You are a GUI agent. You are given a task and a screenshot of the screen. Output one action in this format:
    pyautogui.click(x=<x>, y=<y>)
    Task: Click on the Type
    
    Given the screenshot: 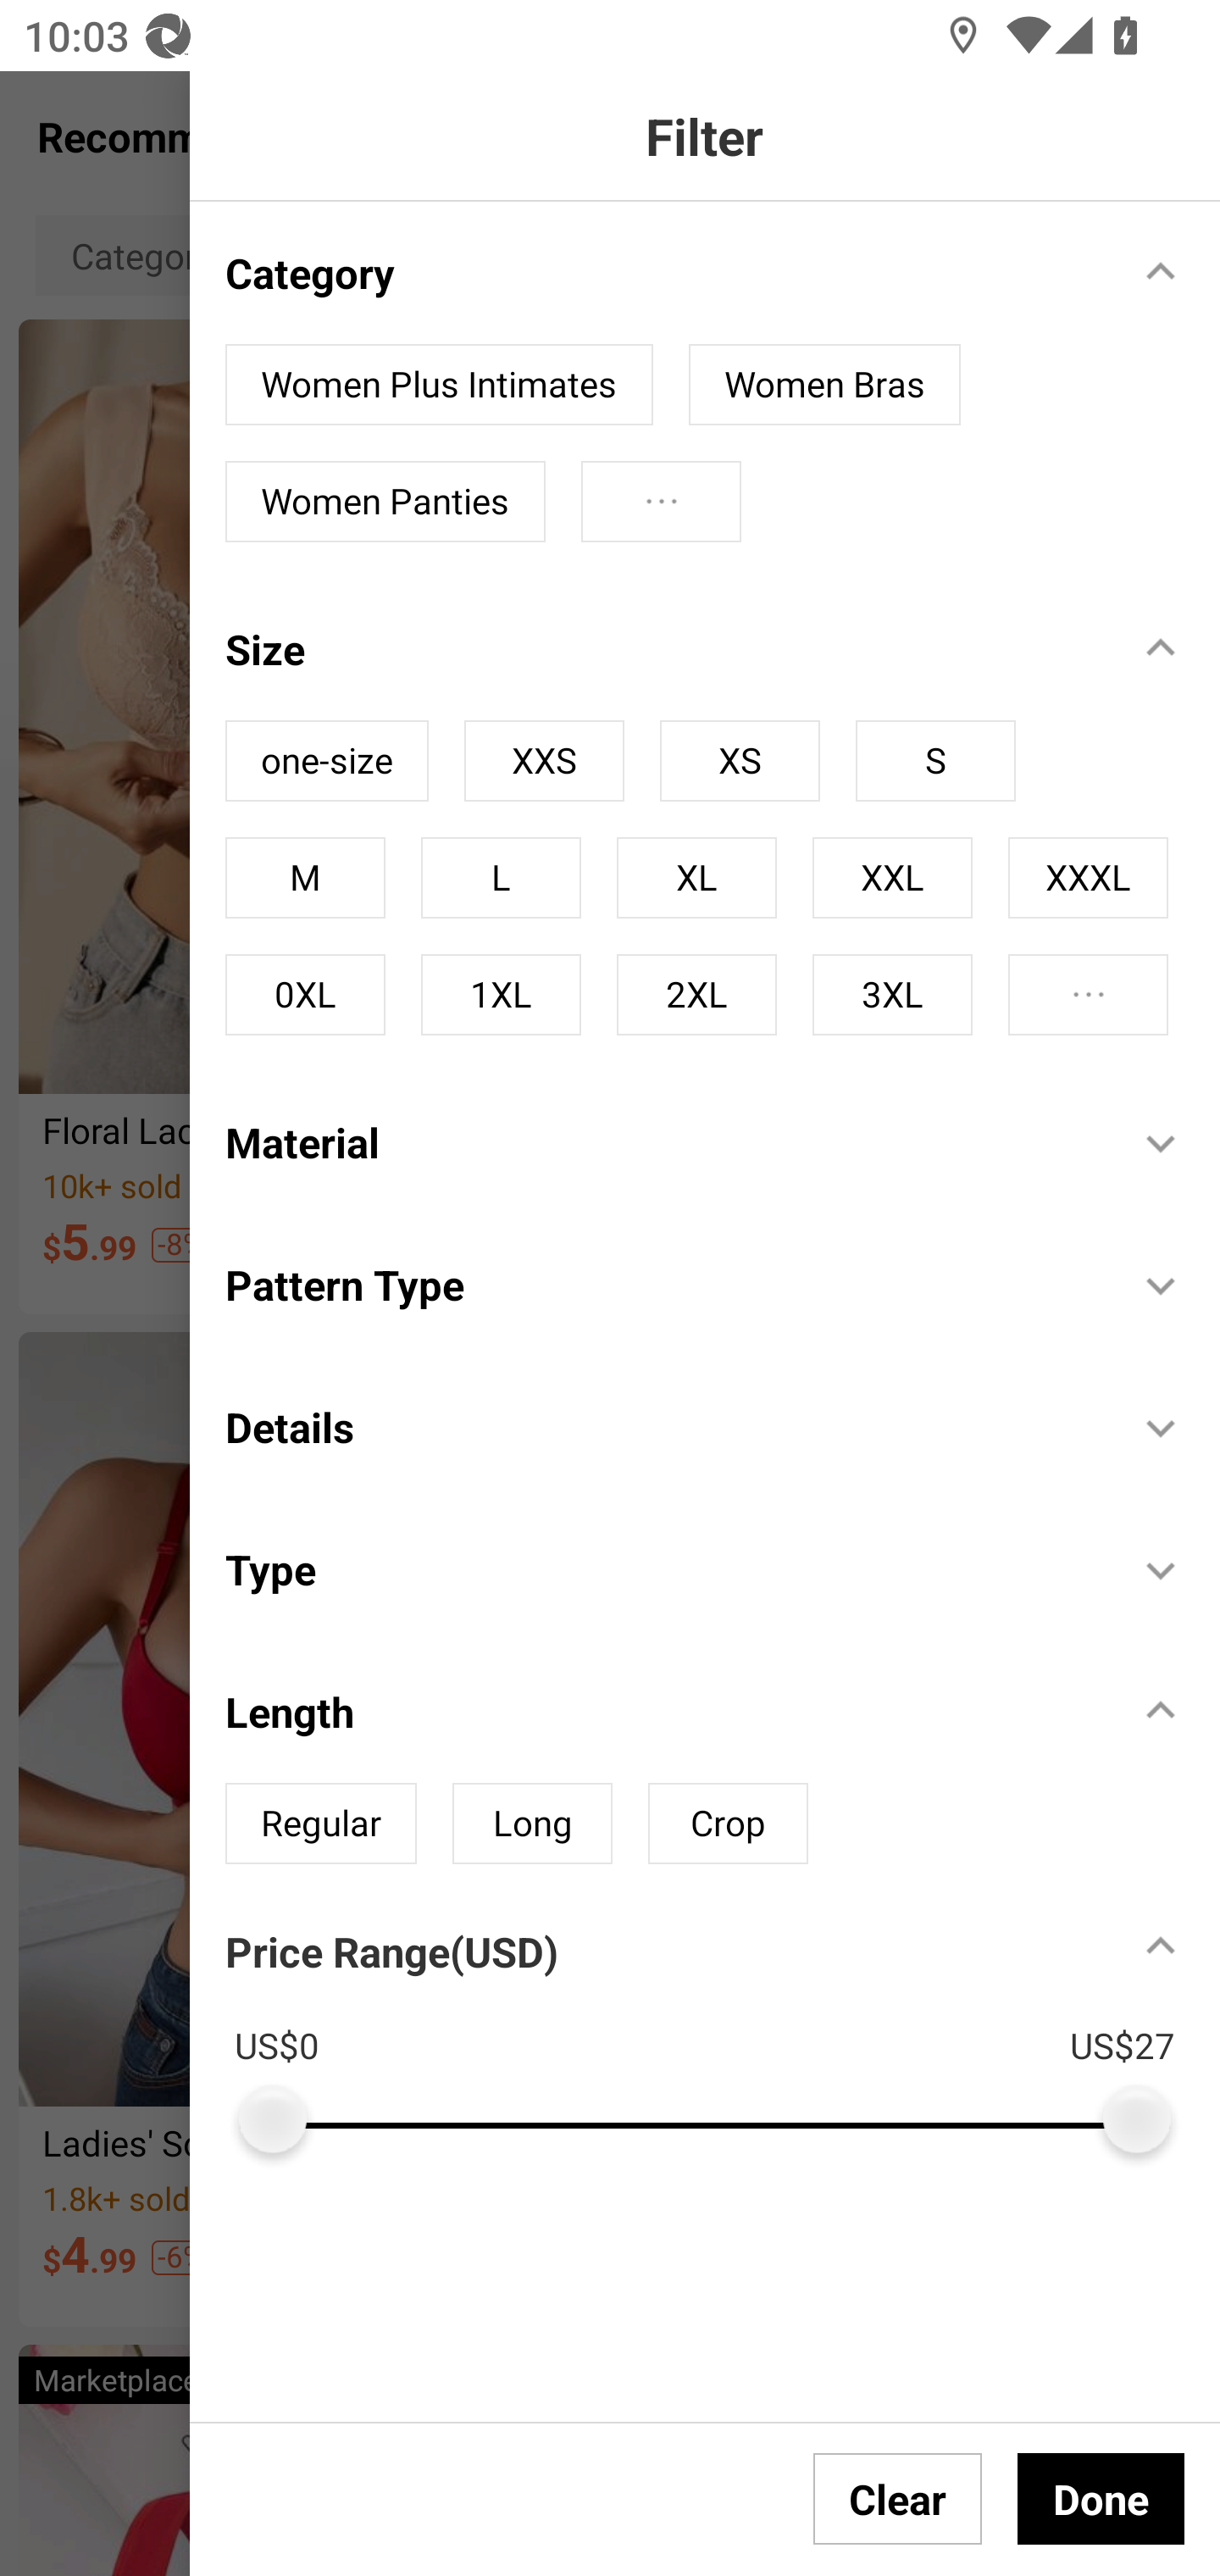 What is the action you would take?
    pyautogui.click(x=663, y=1568)
    